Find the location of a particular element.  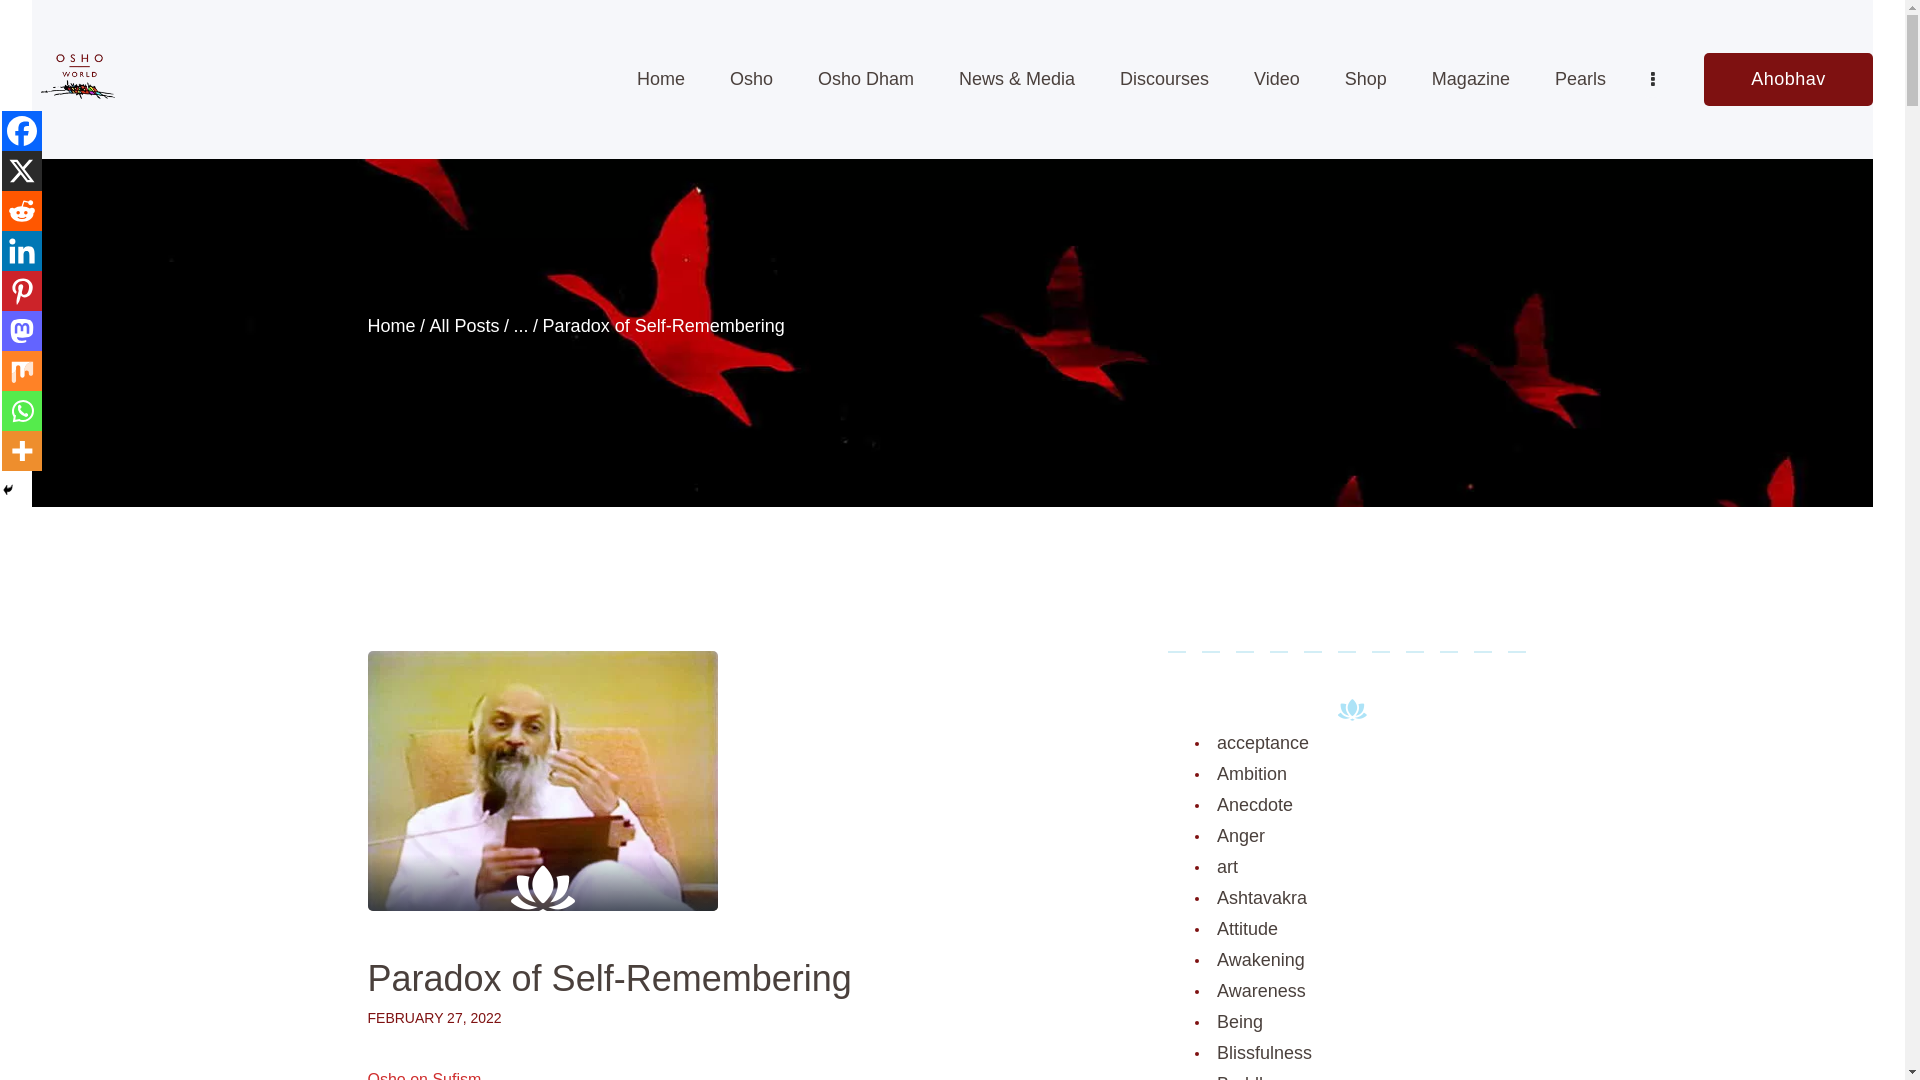

Shop is located at coordinates (1366, 79).